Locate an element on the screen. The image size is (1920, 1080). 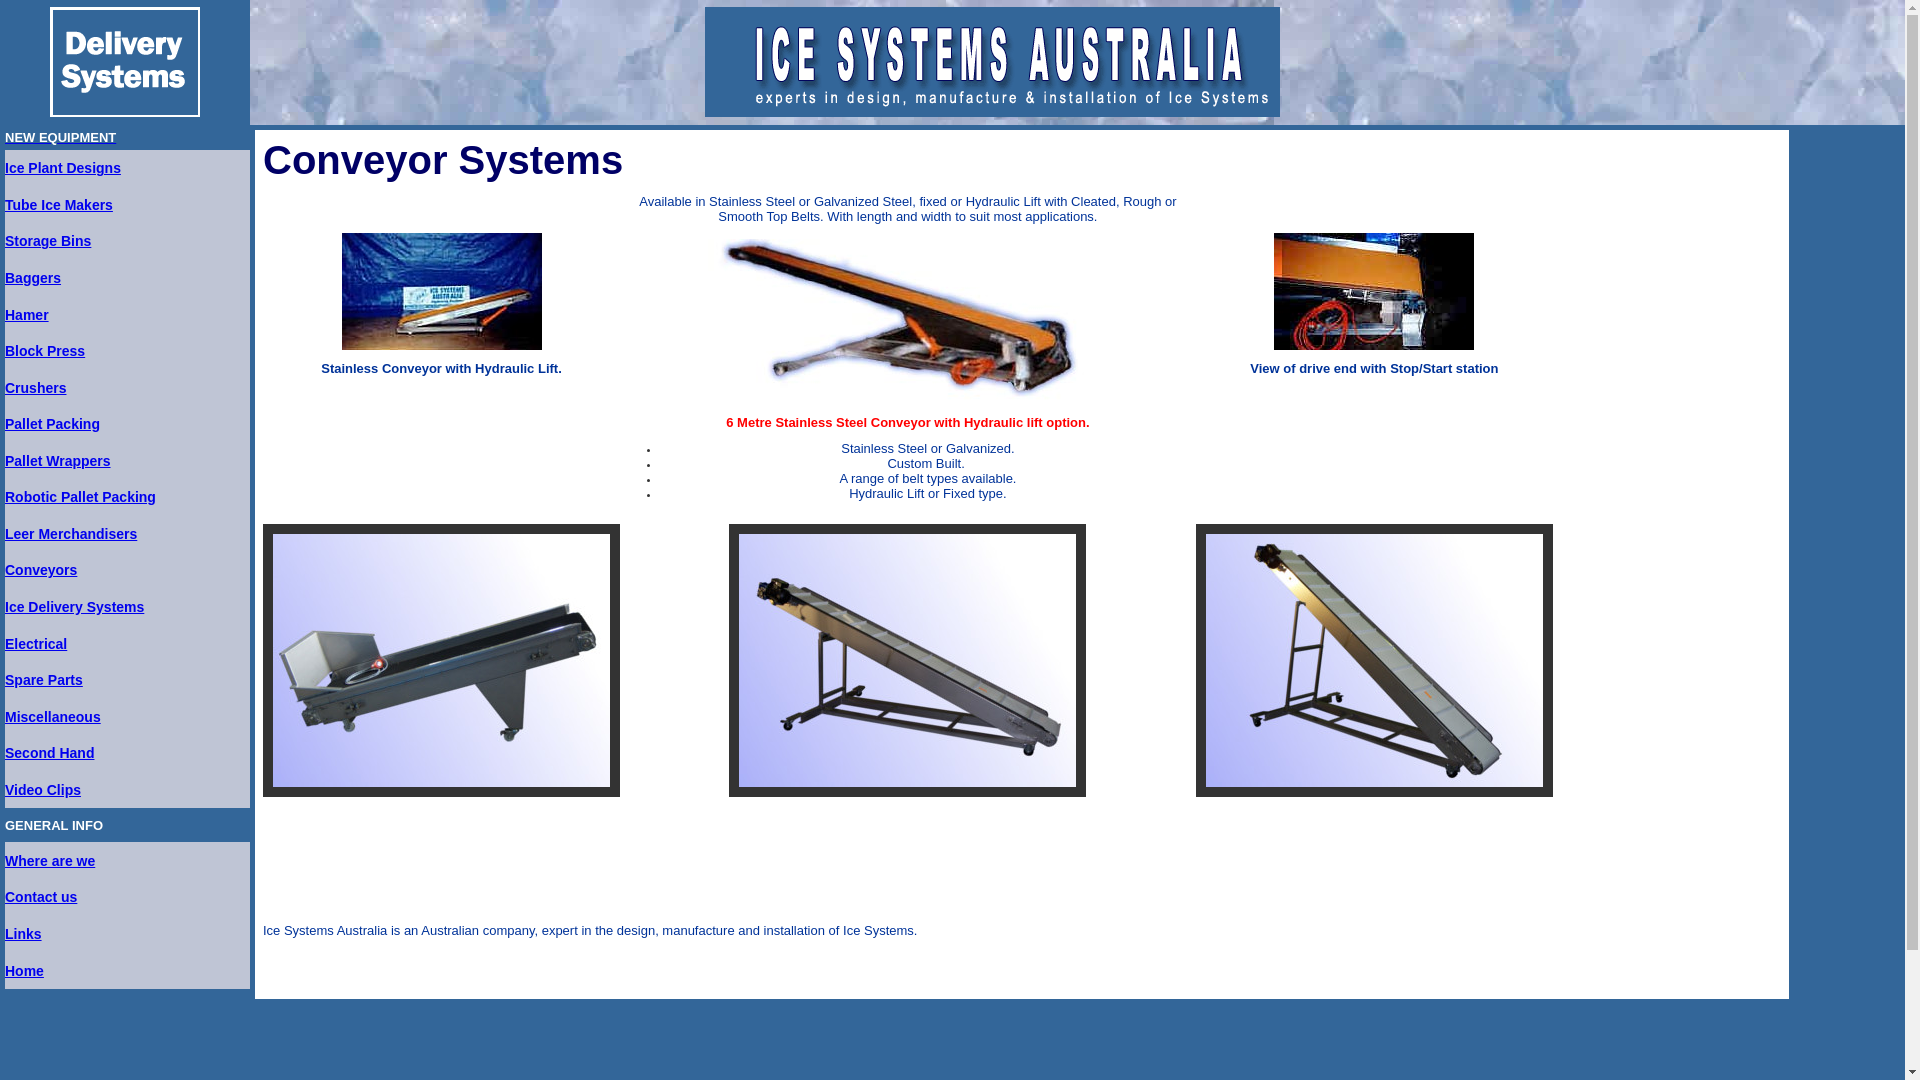
Pallet Packing is located at coordinates (52, 424).